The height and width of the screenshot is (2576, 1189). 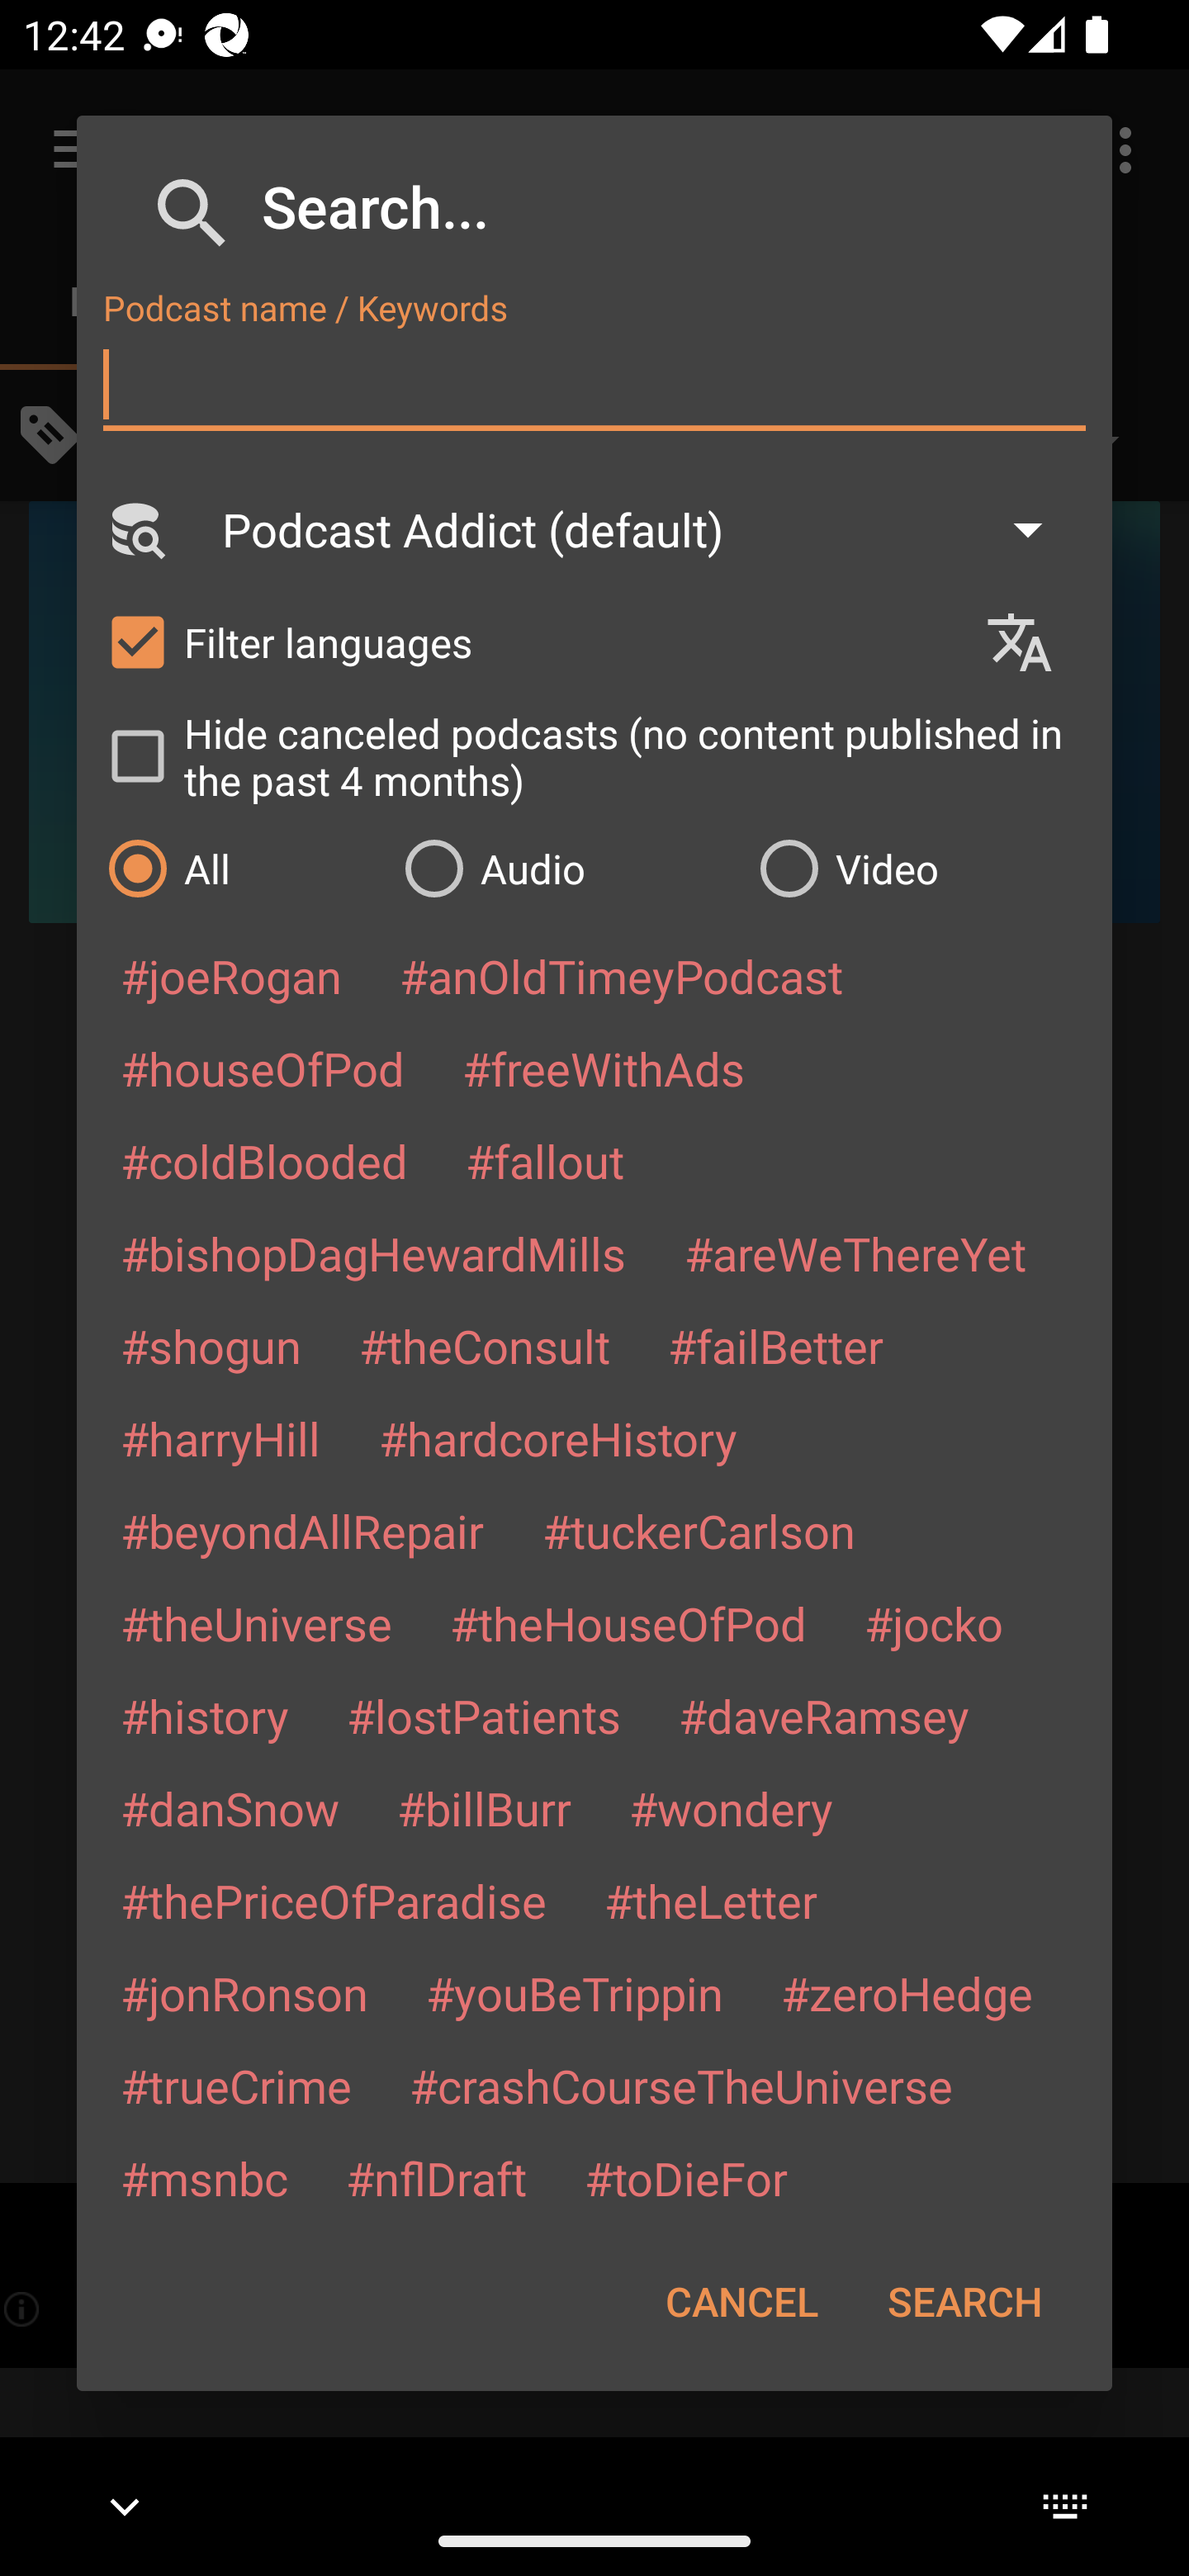 I want to click on #tuckerCarlson, so click(x=699, y=1529).